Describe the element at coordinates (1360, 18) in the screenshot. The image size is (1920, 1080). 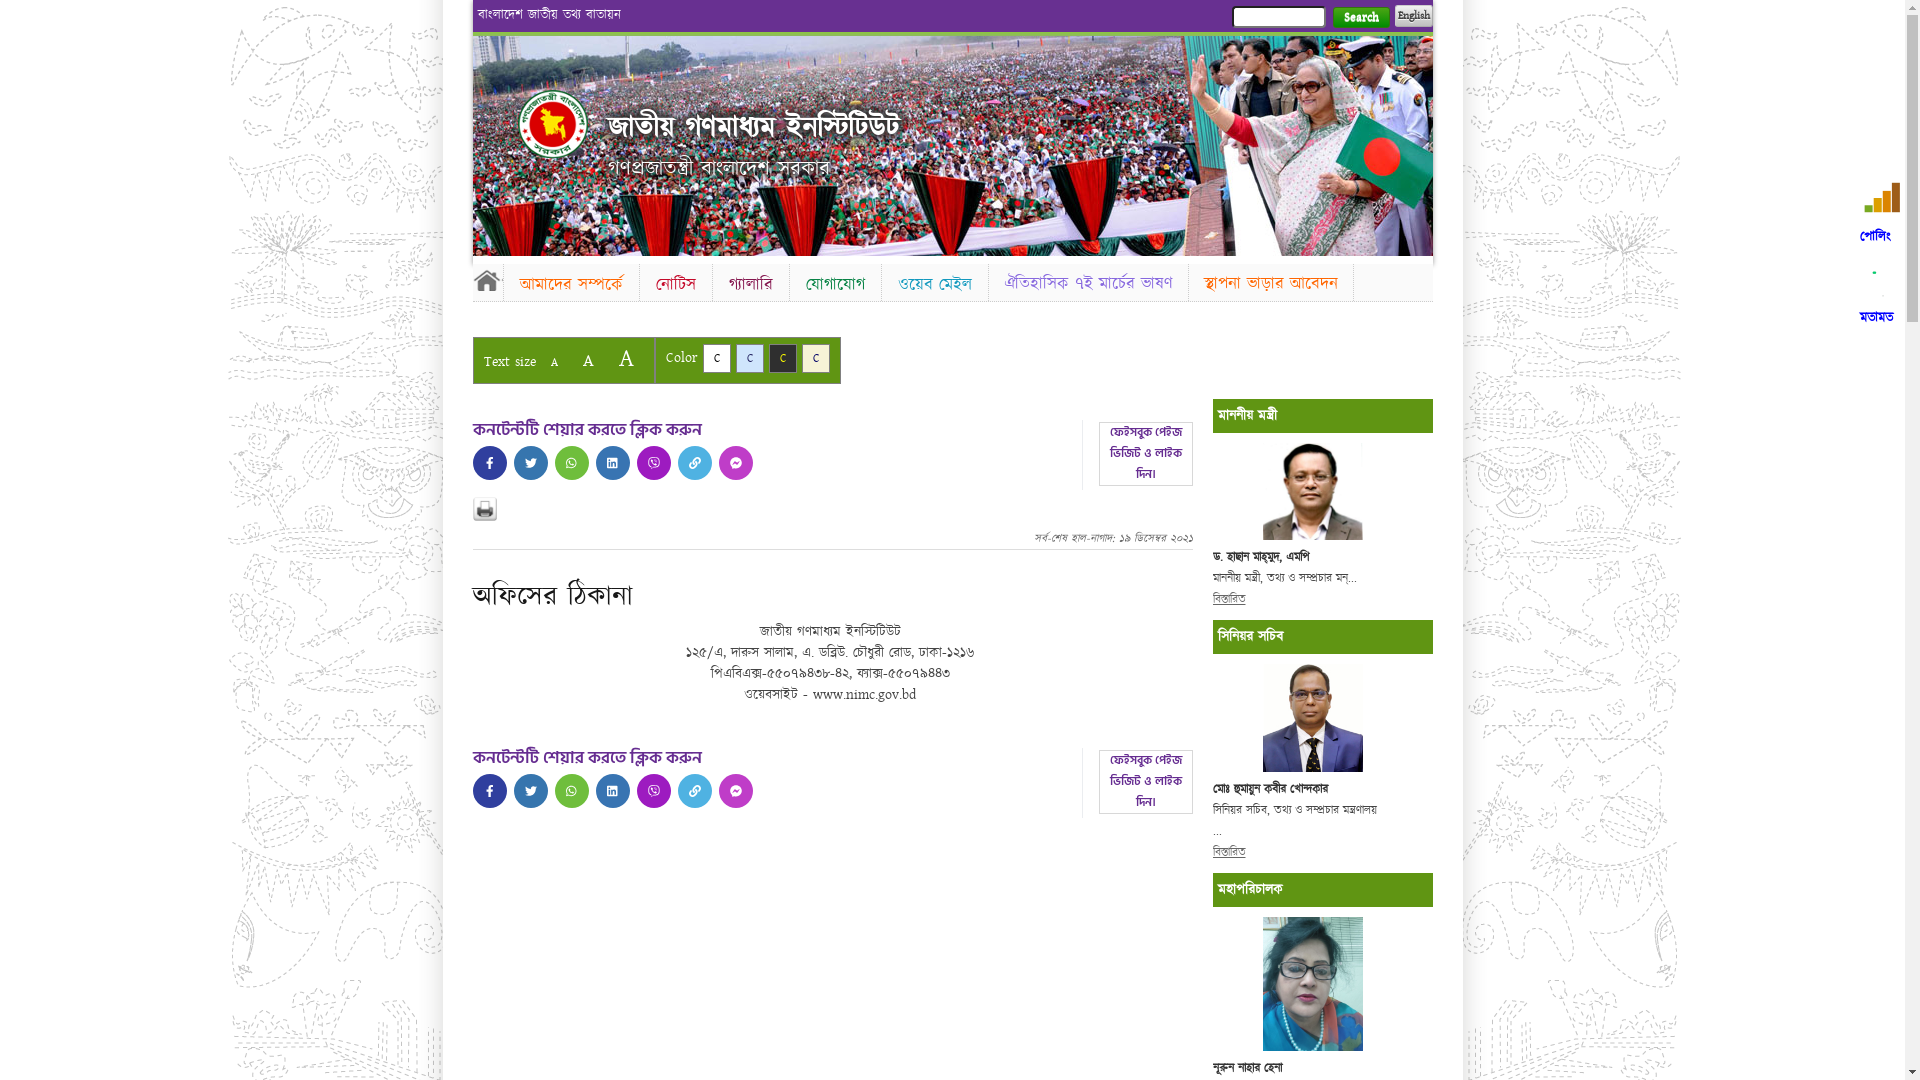
I see `Search` at that location.